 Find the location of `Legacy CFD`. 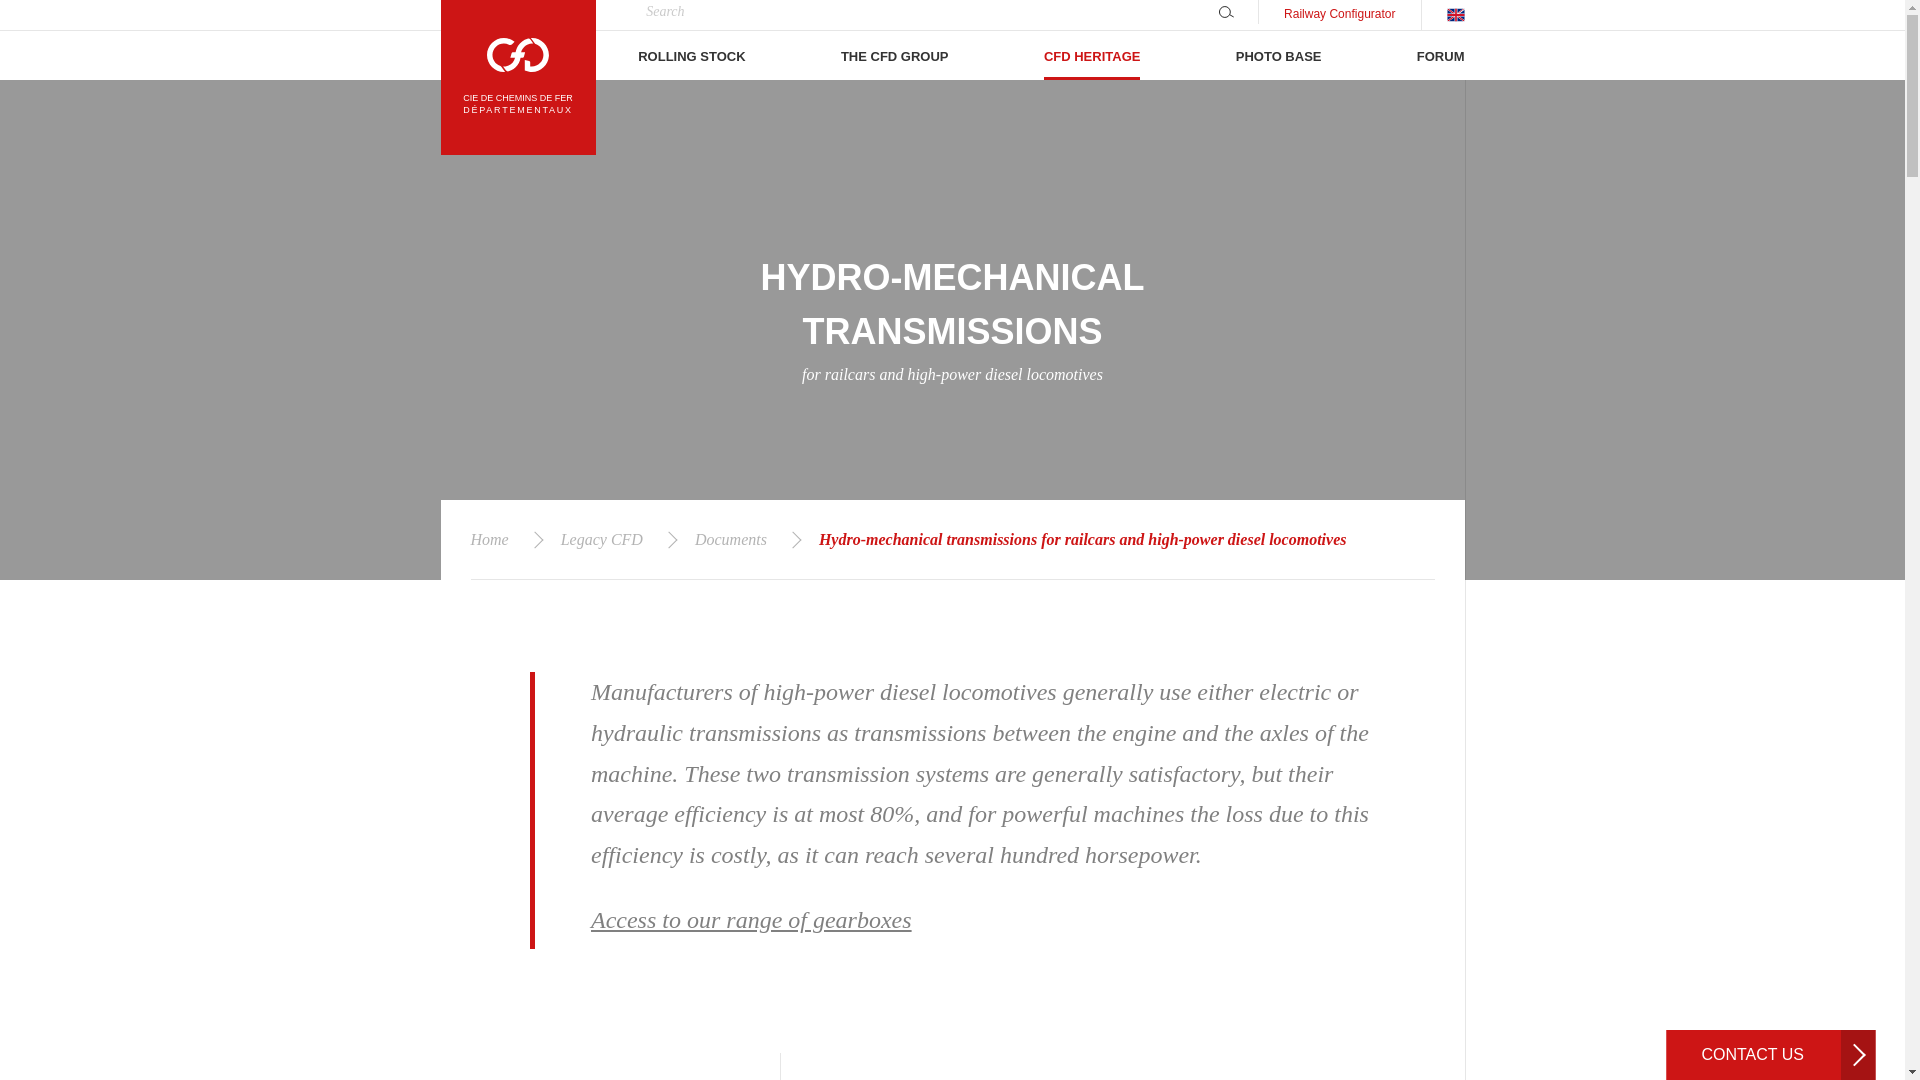

Legacy CFD is located at coordinates (602, 540).